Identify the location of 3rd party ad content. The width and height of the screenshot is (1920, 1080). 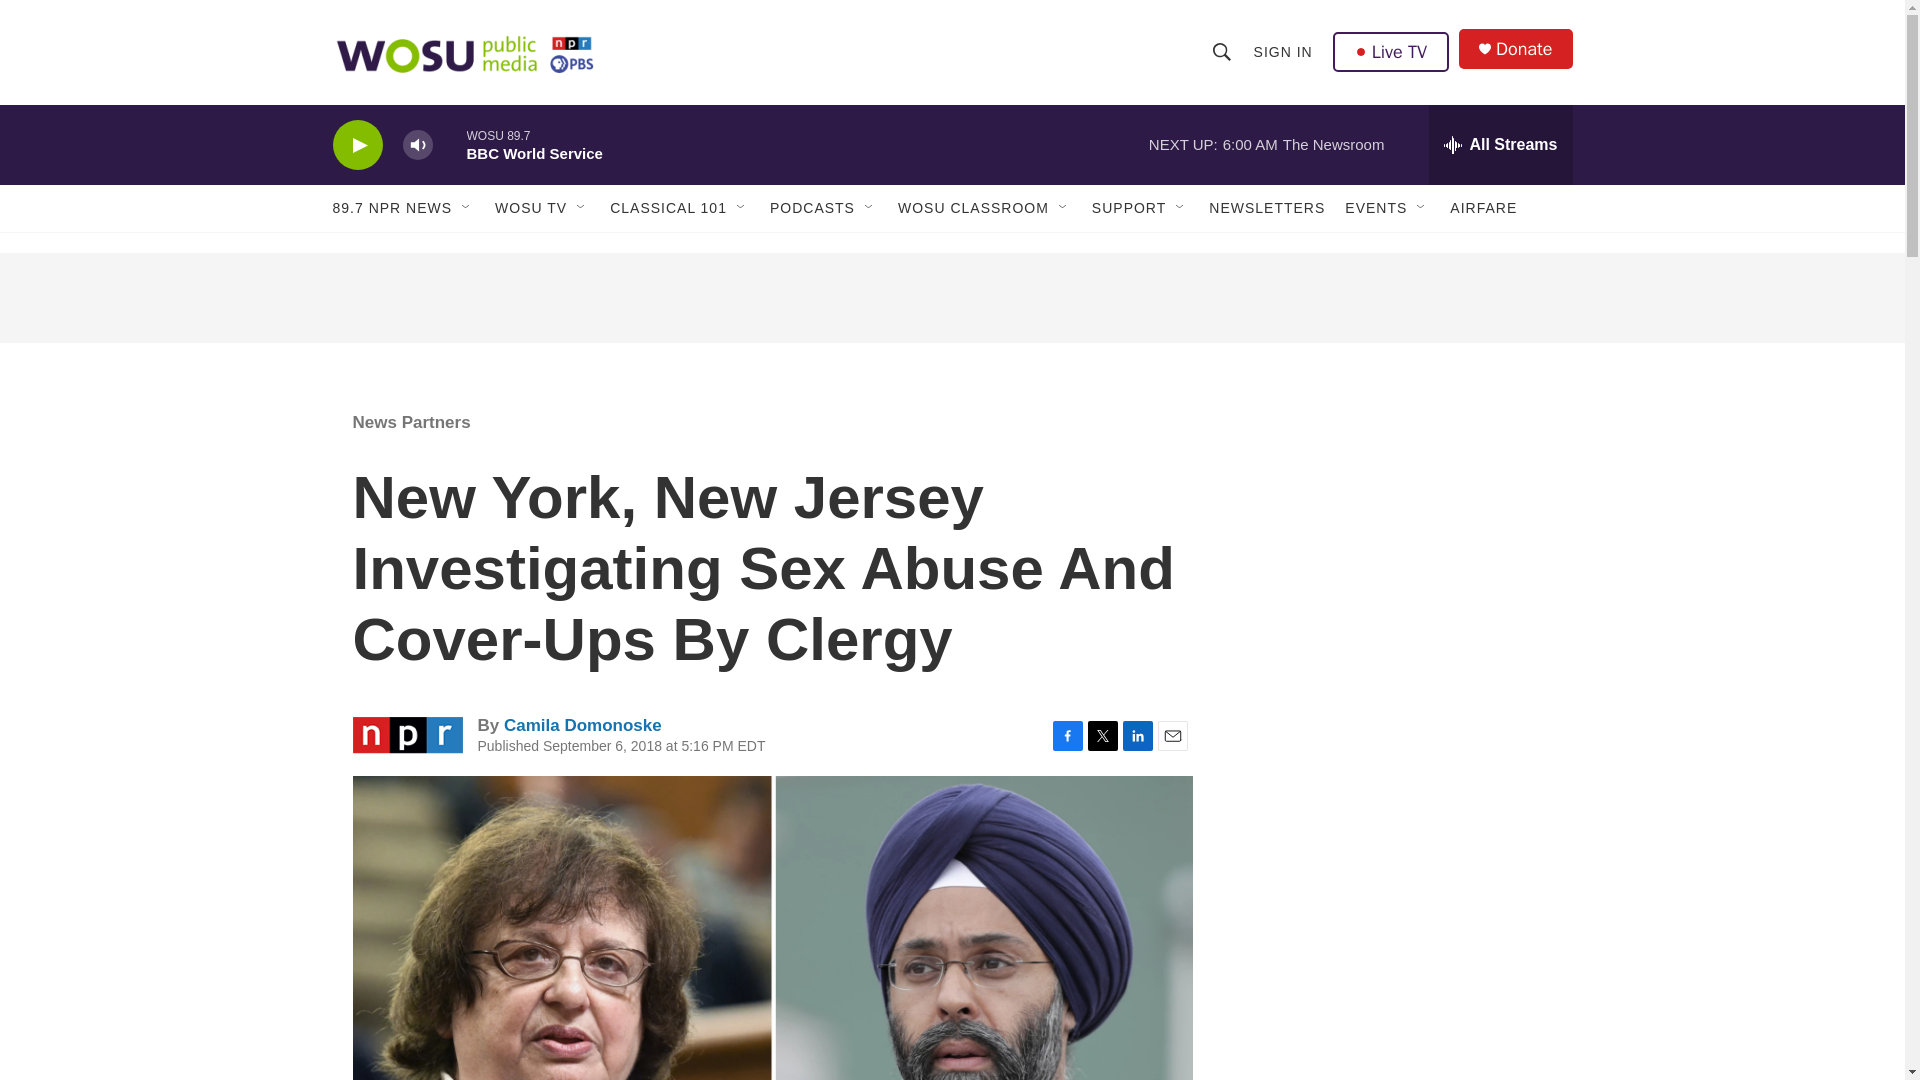
(1401, 818).